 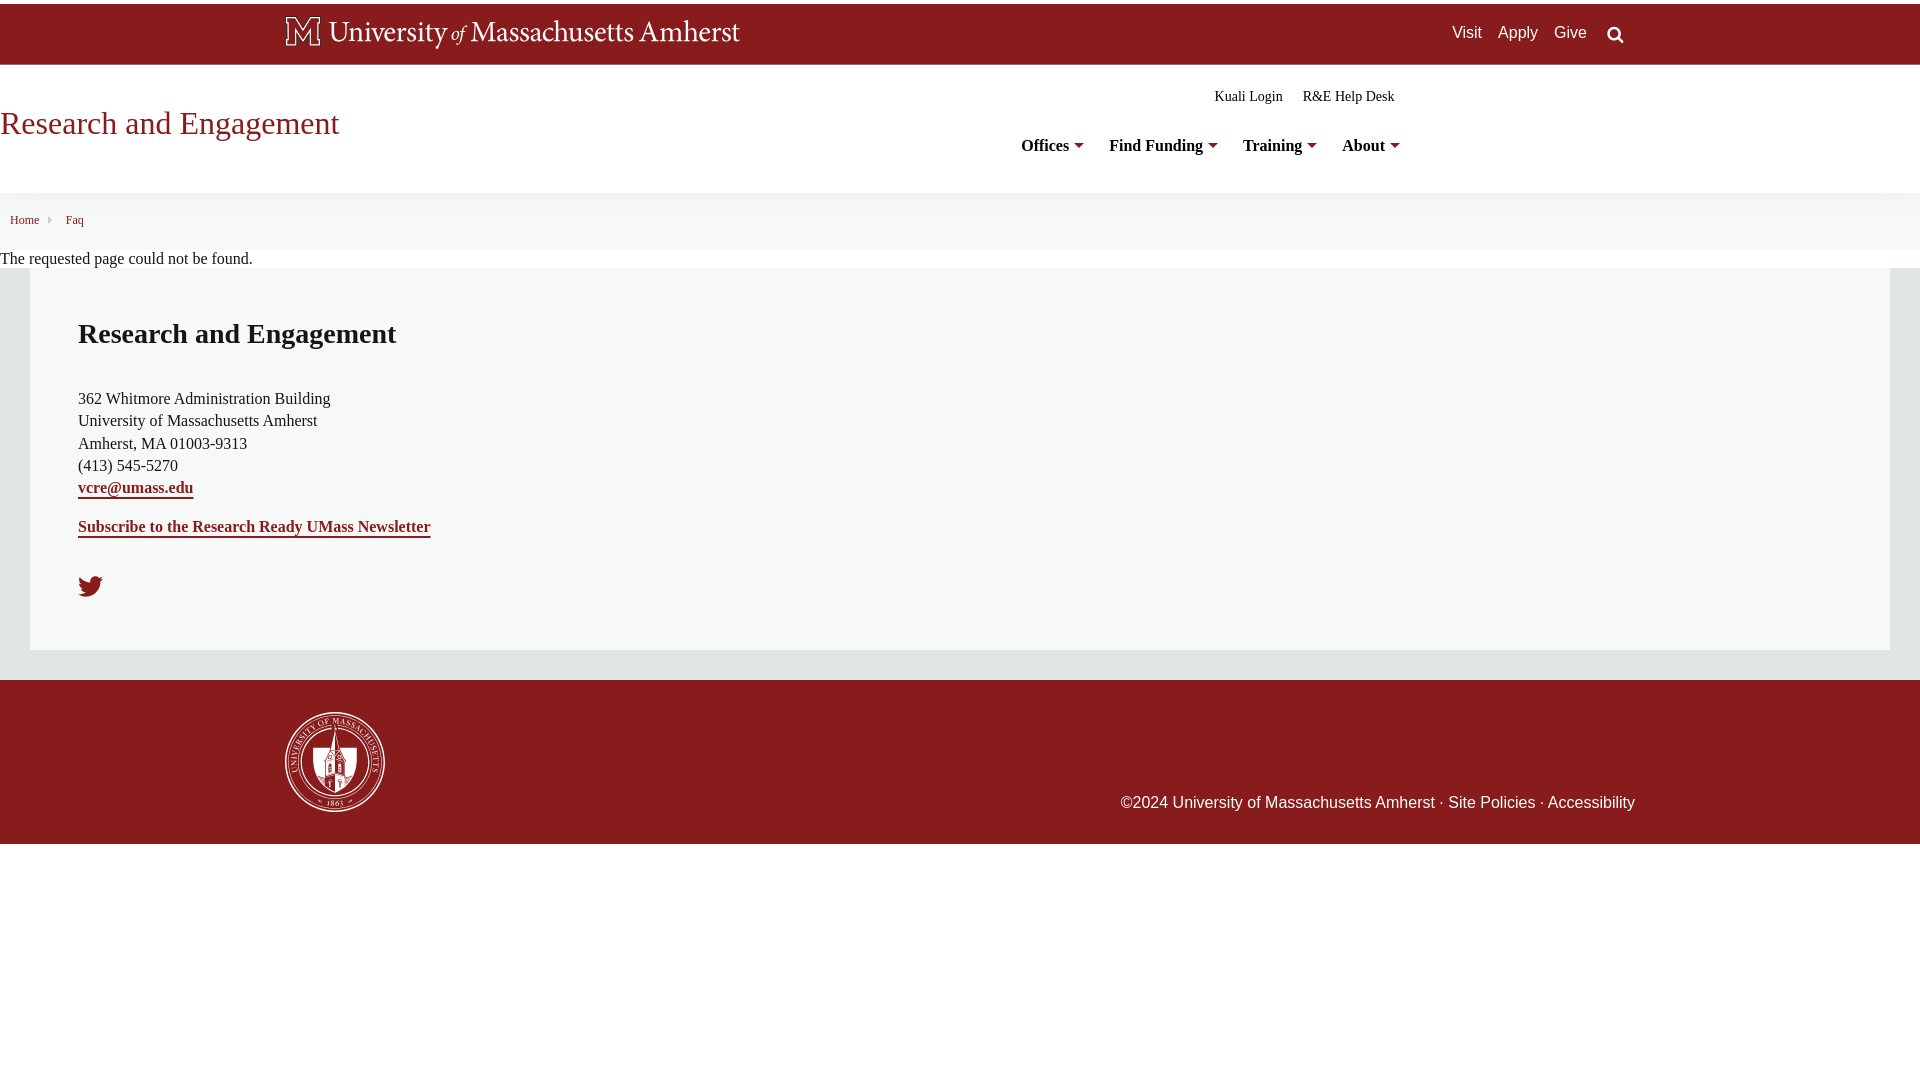 I want to click on The University of Massachusetts Amherst, so click(x=534, y=34).